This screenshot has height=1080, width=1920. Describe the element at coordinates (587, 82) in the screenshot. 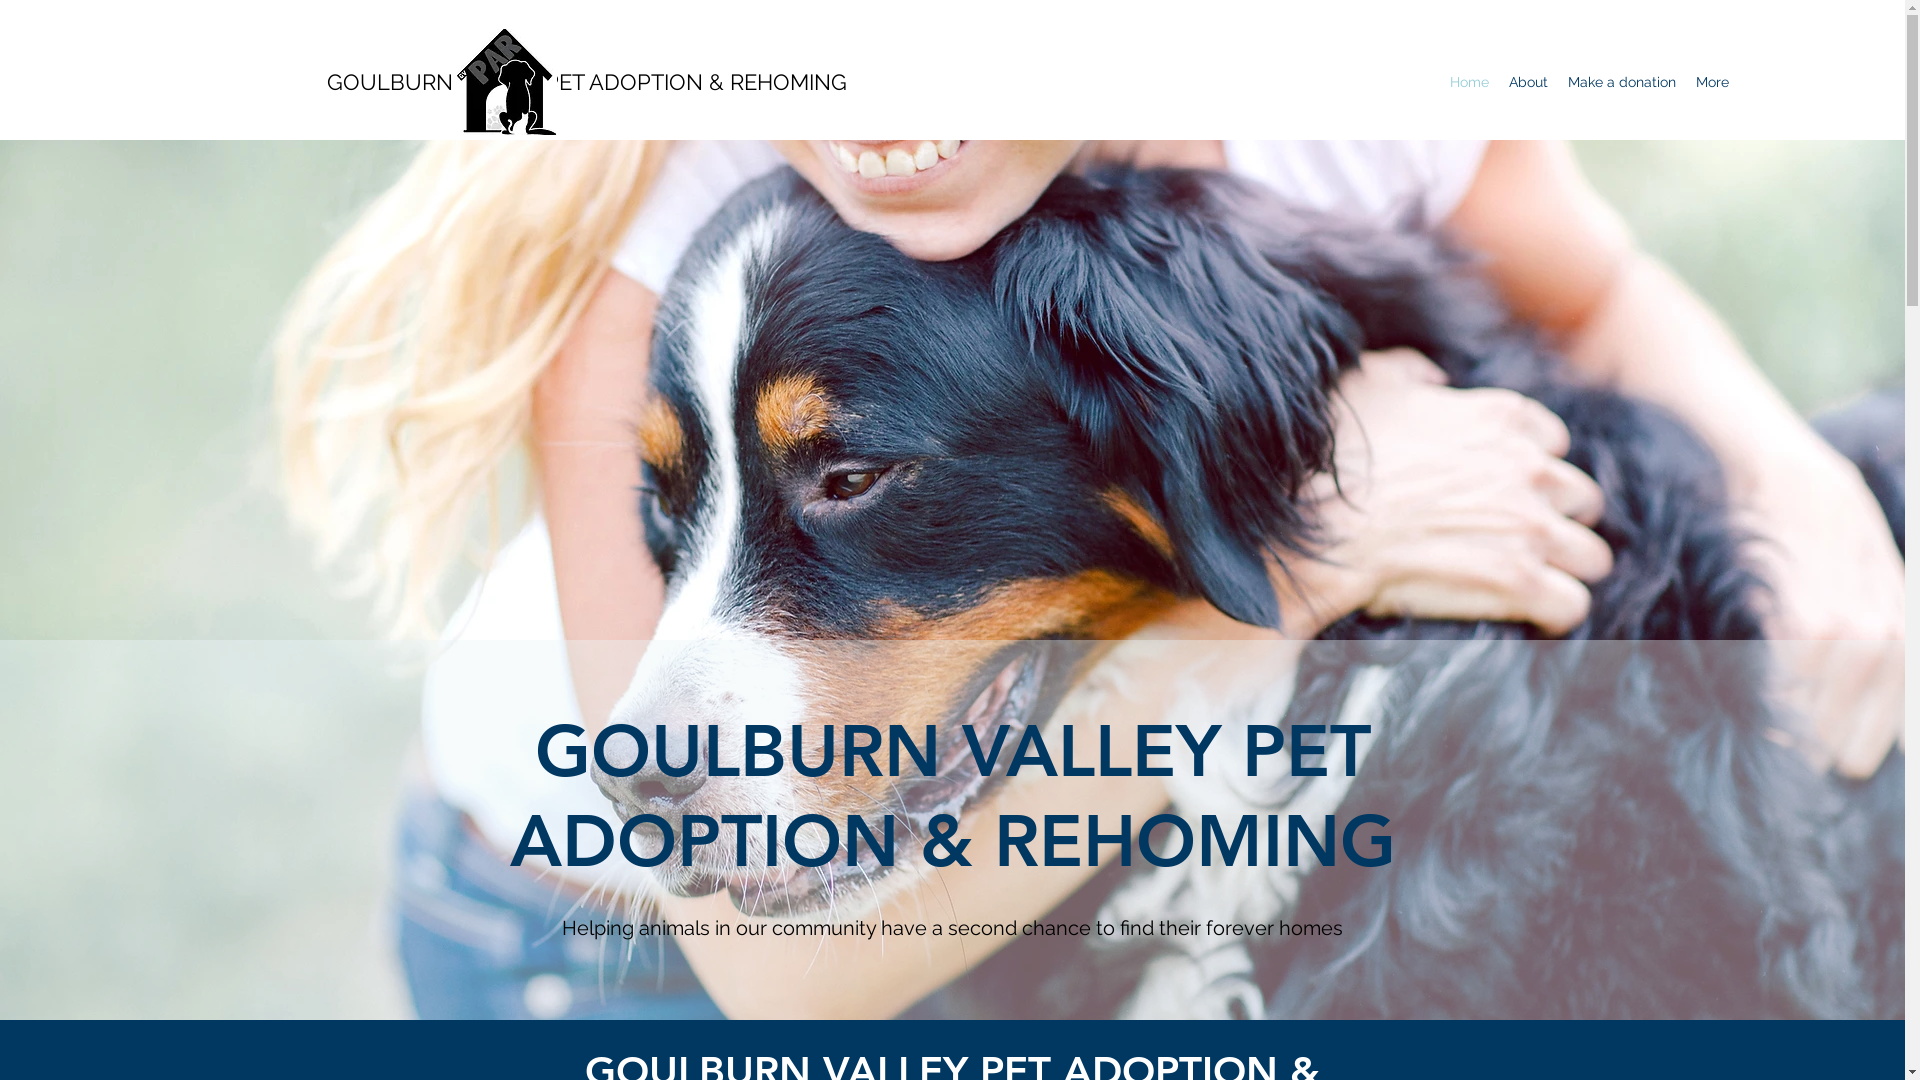

I see `GOULBURN VALLEY PET ADOPTION & REHOMING` at that location.